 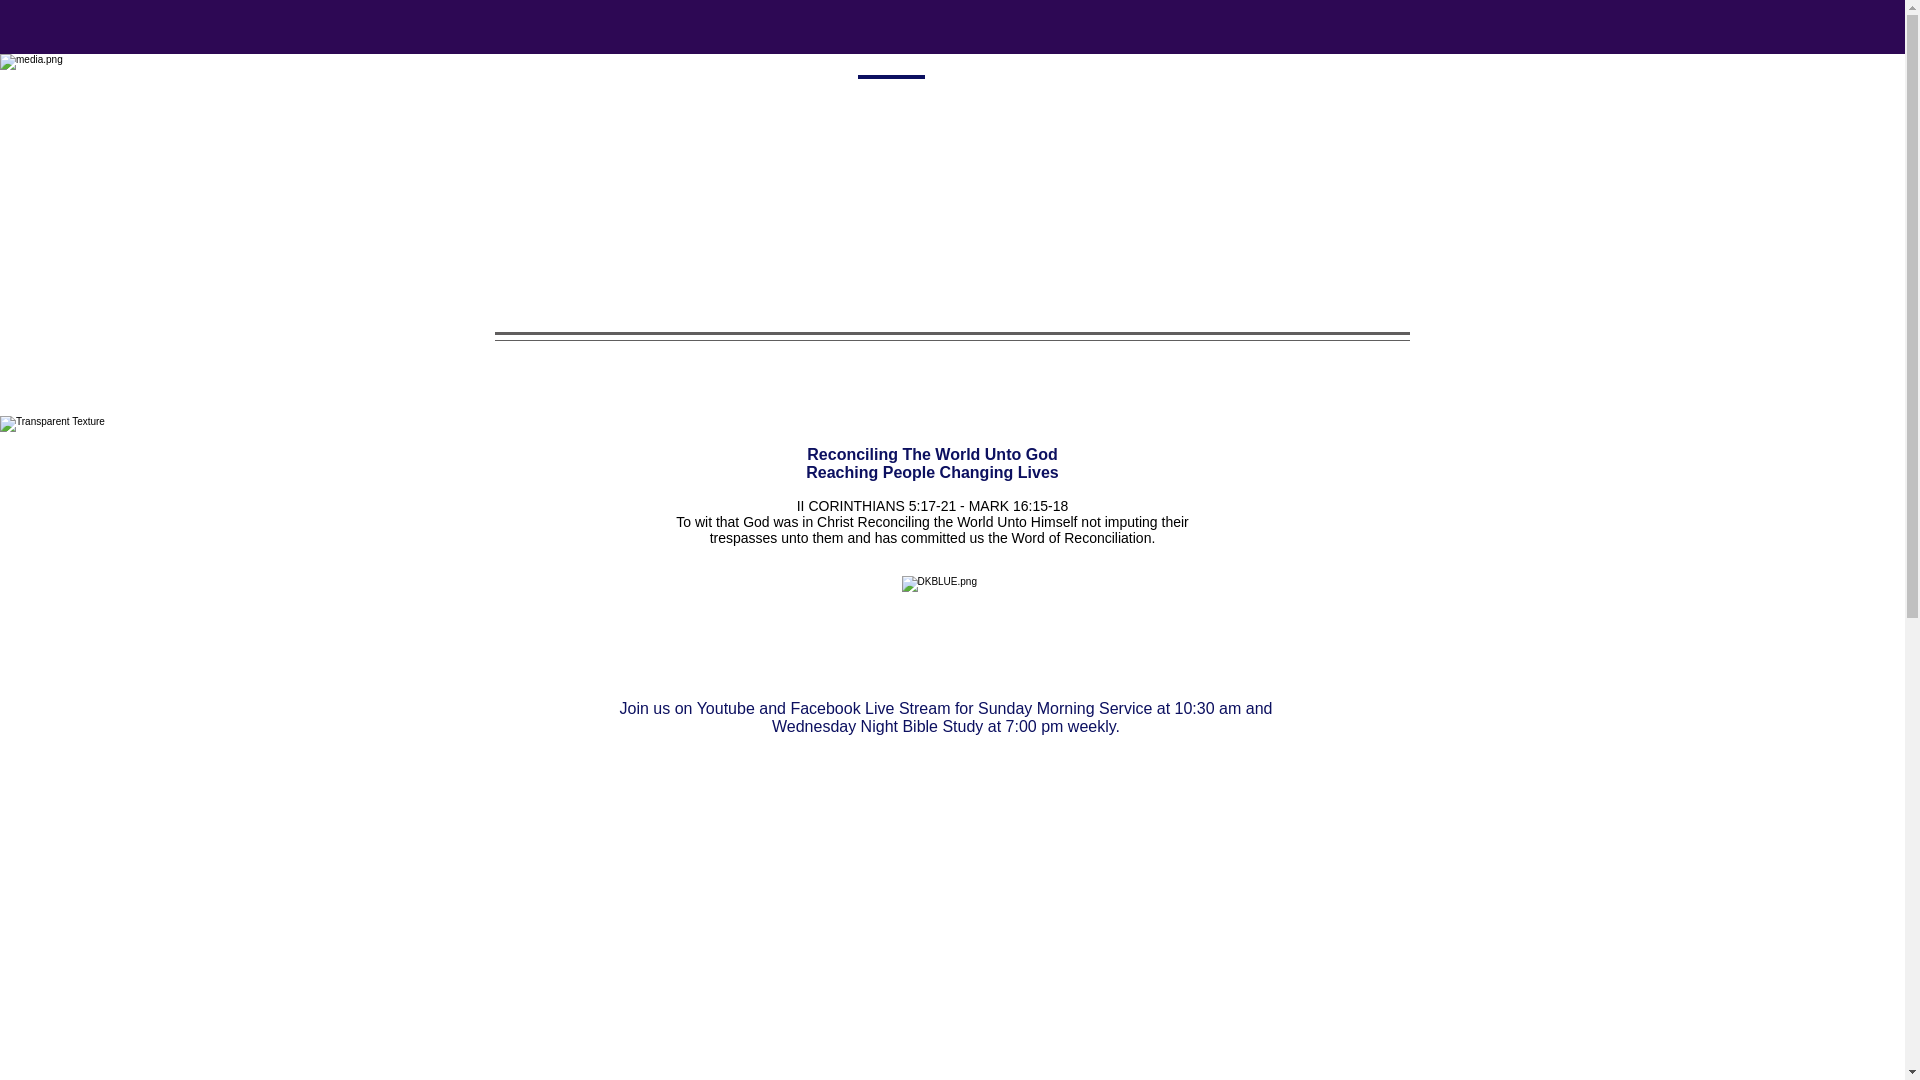 I want to click on Media, so click(x=890, y=86).